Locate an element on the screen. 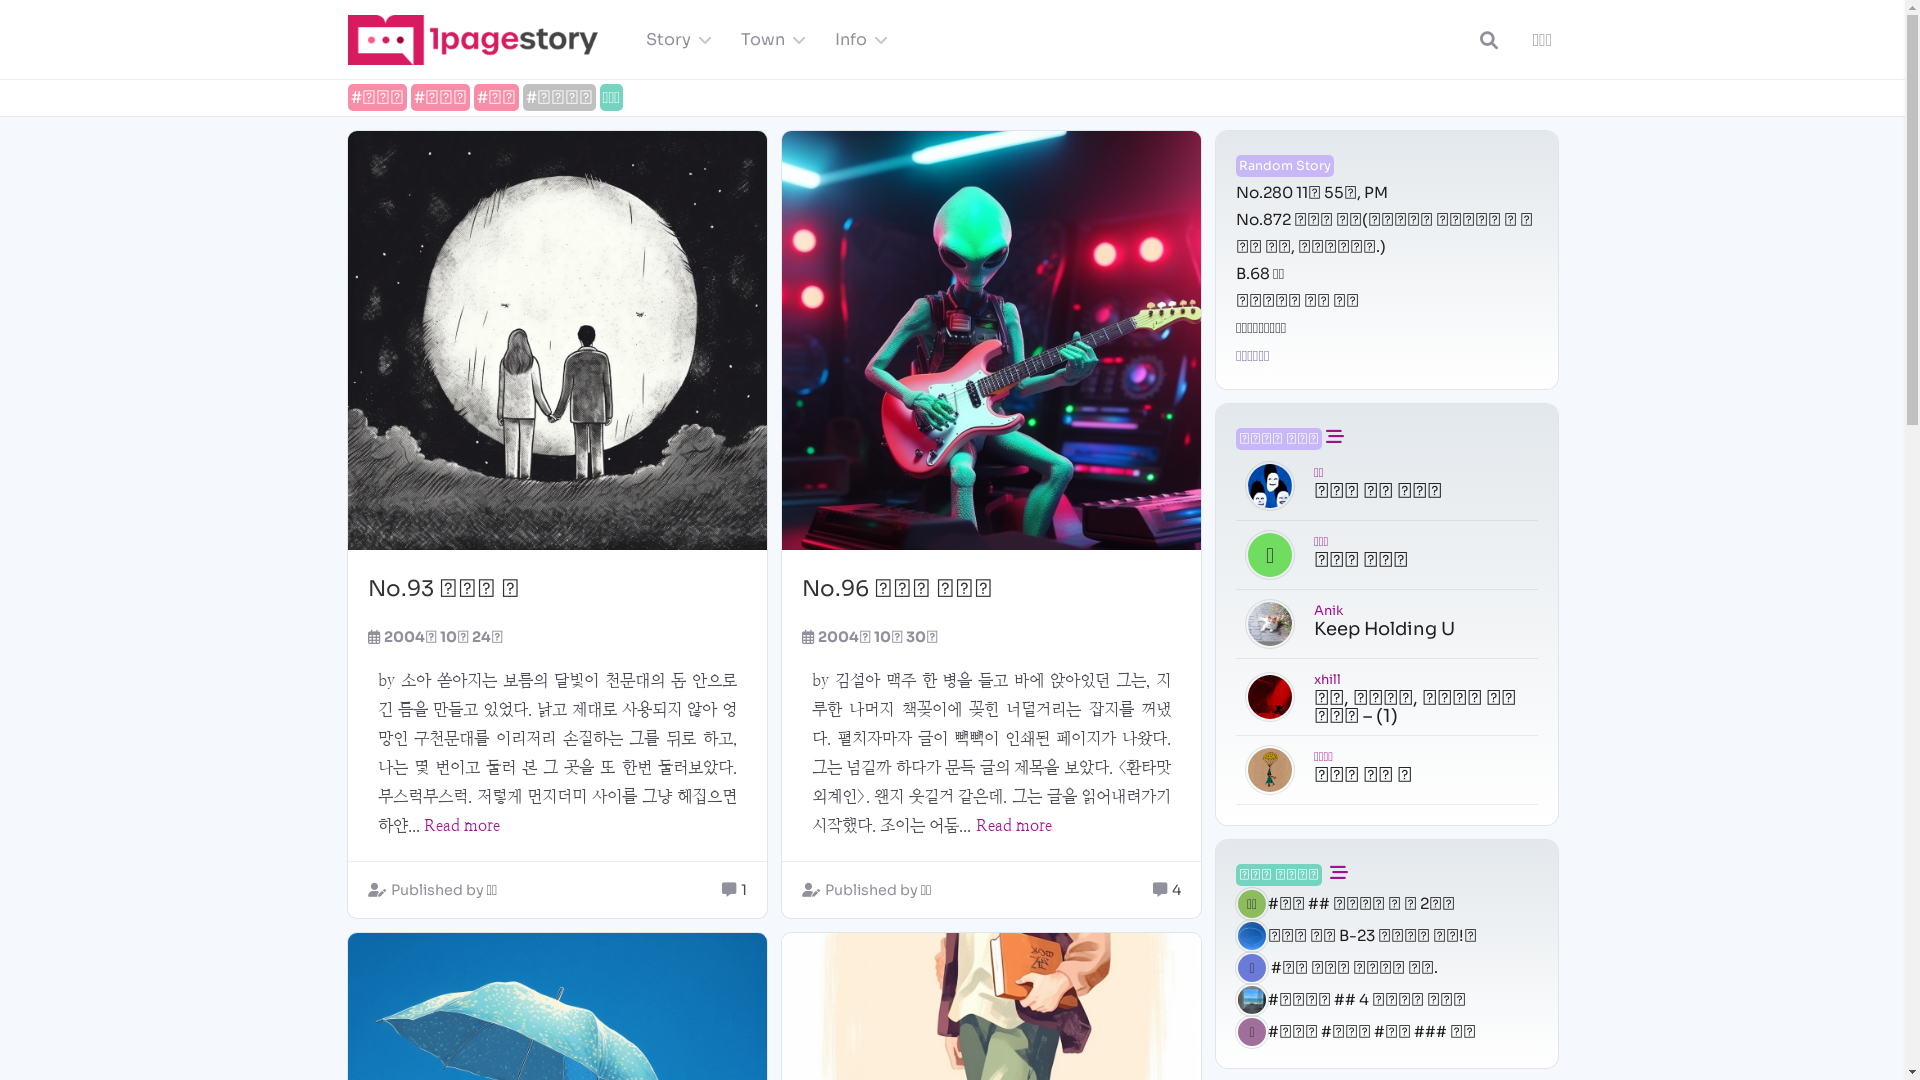 This screenshot has height=1080, width=1920. xhill is located at coordinates (1328, 678).